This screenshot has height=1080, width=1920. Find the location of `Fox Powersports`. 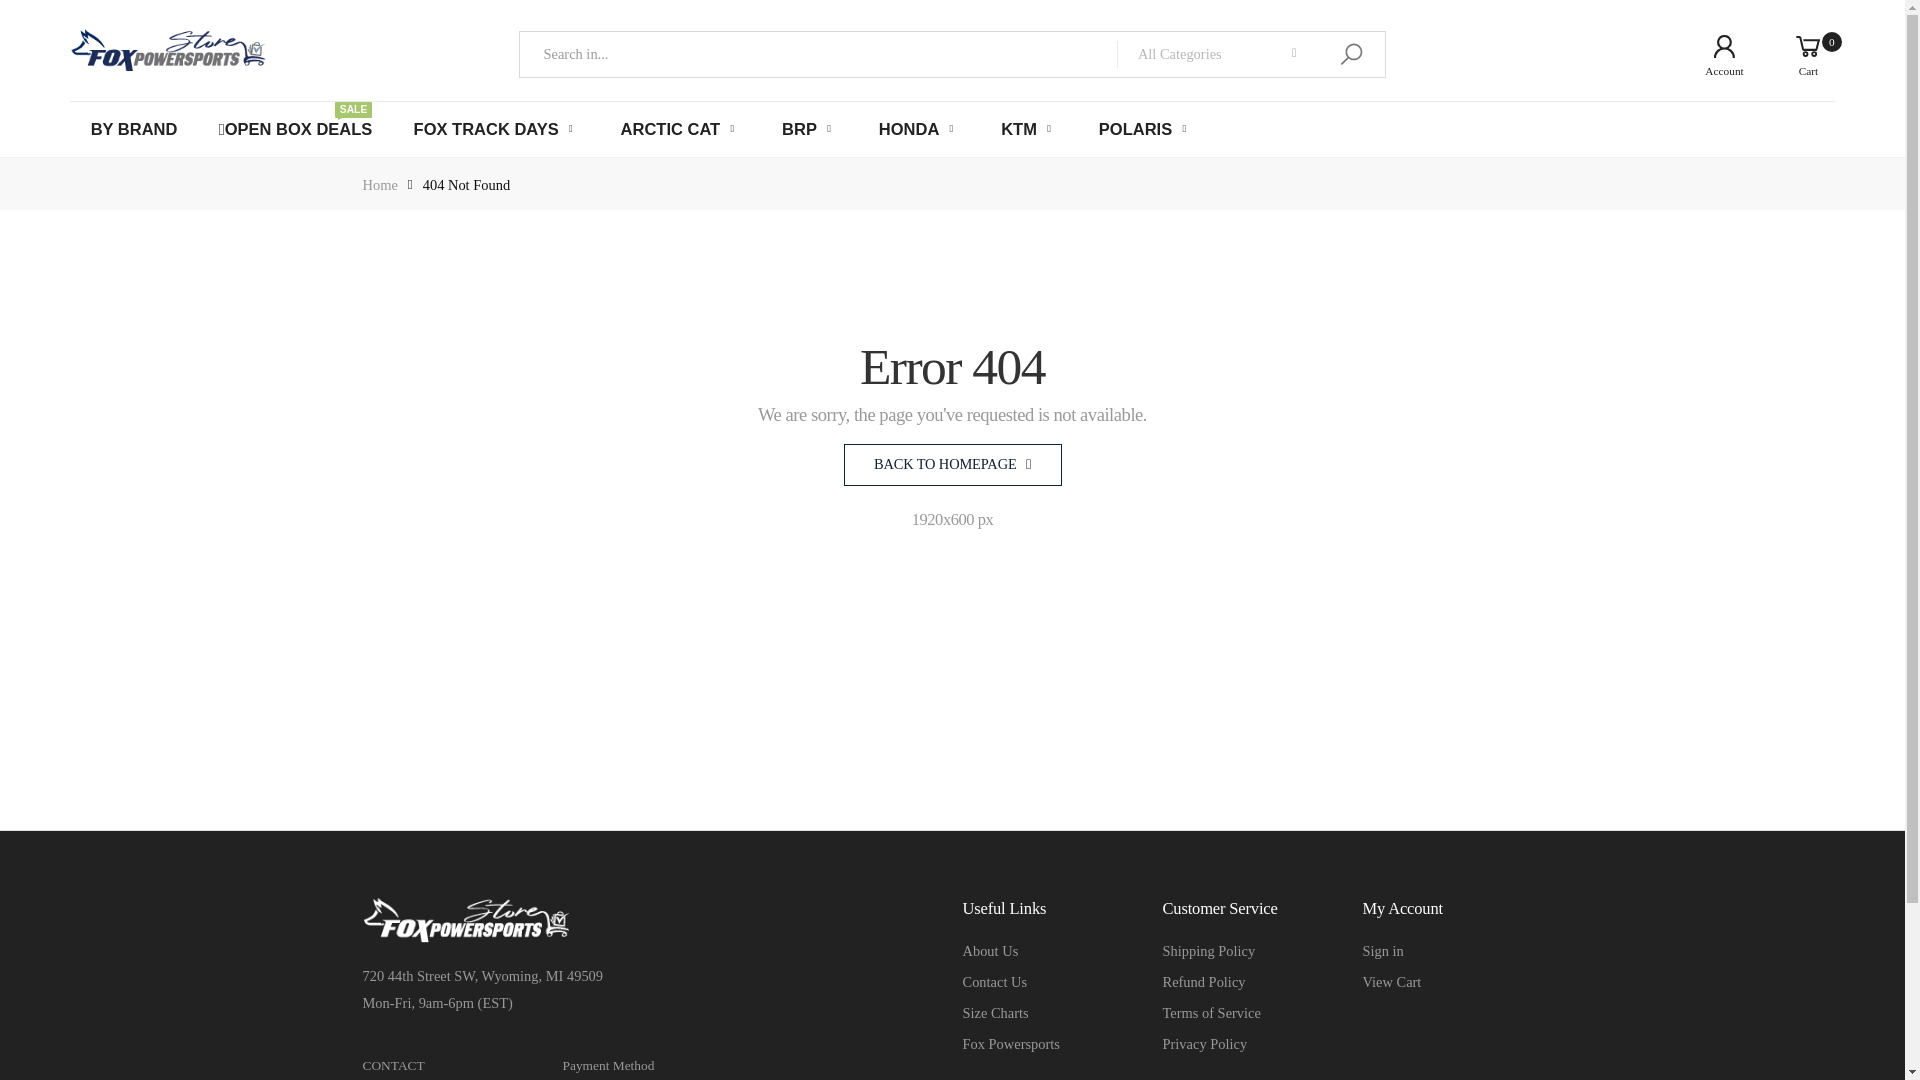

Fox Powersports is located at coordinates (1382, 950).